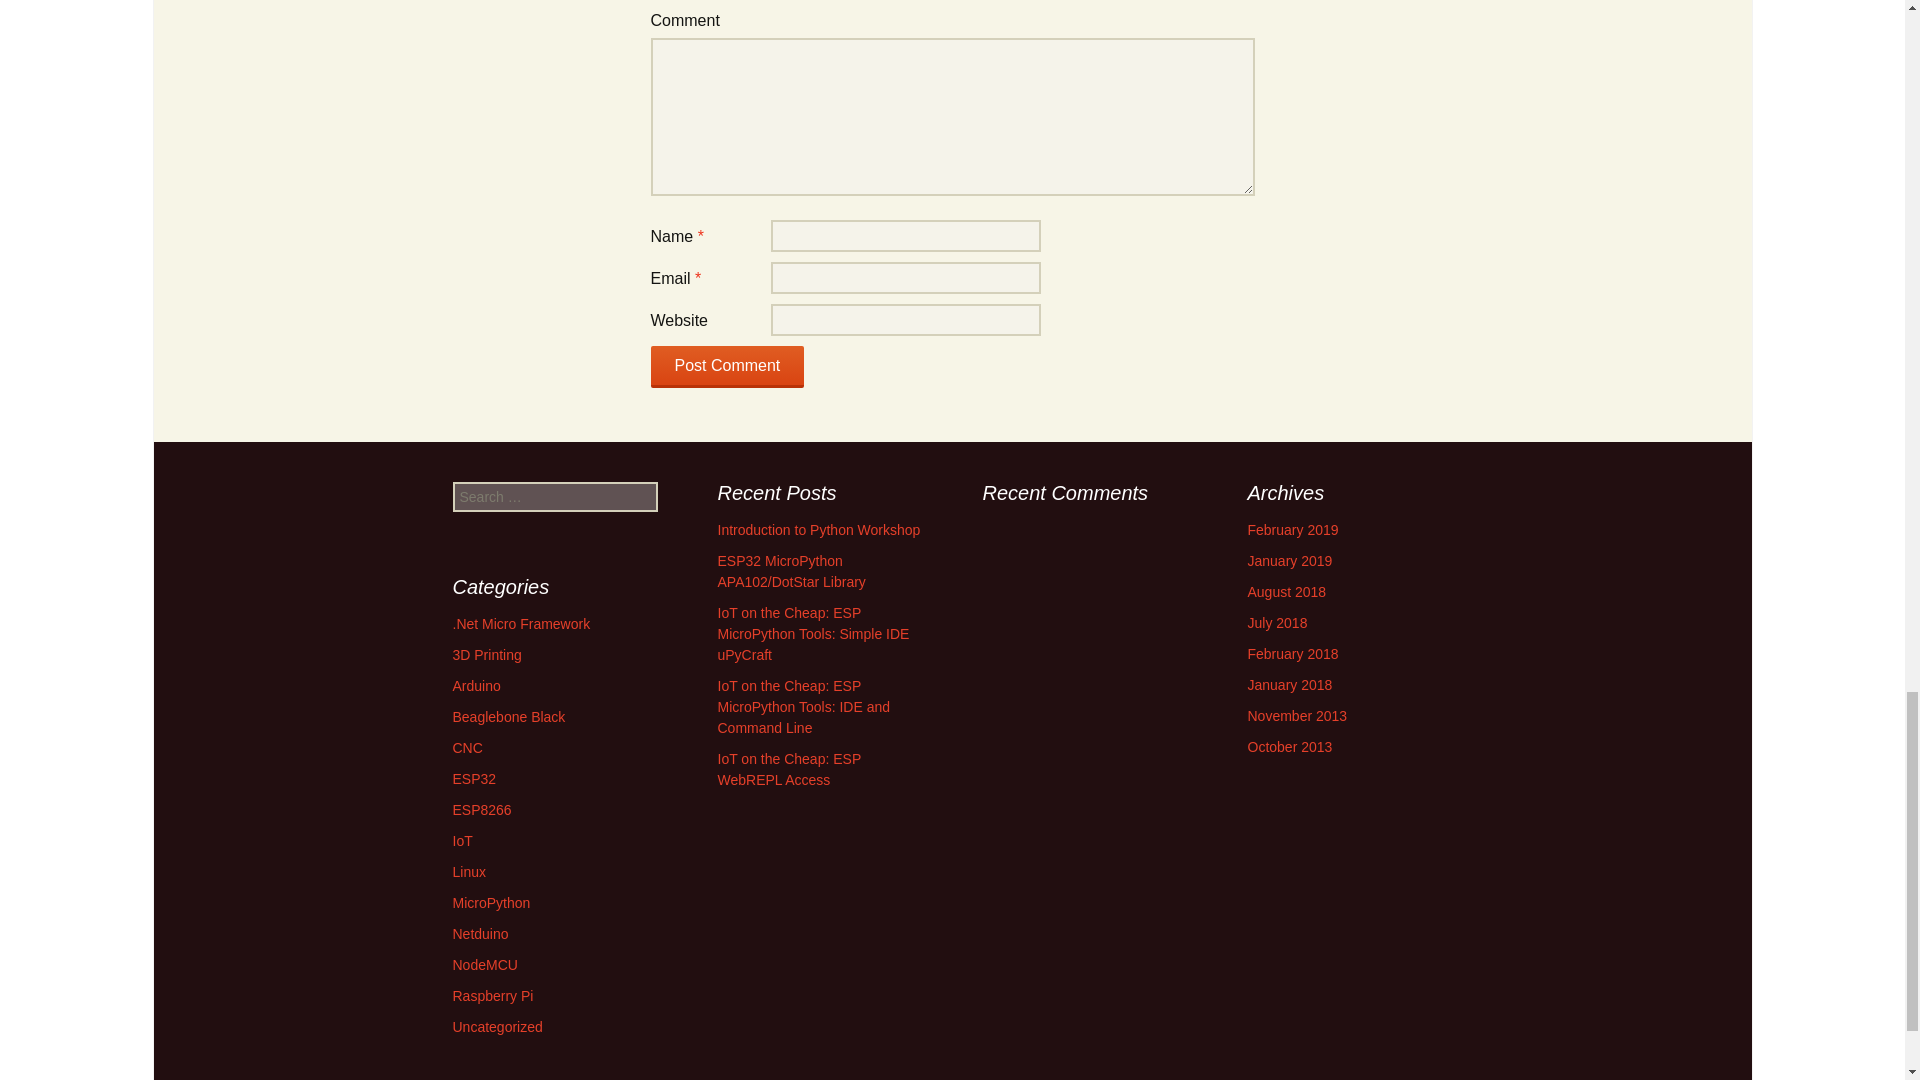  I want to click on January 2019, so click(1290, 560).